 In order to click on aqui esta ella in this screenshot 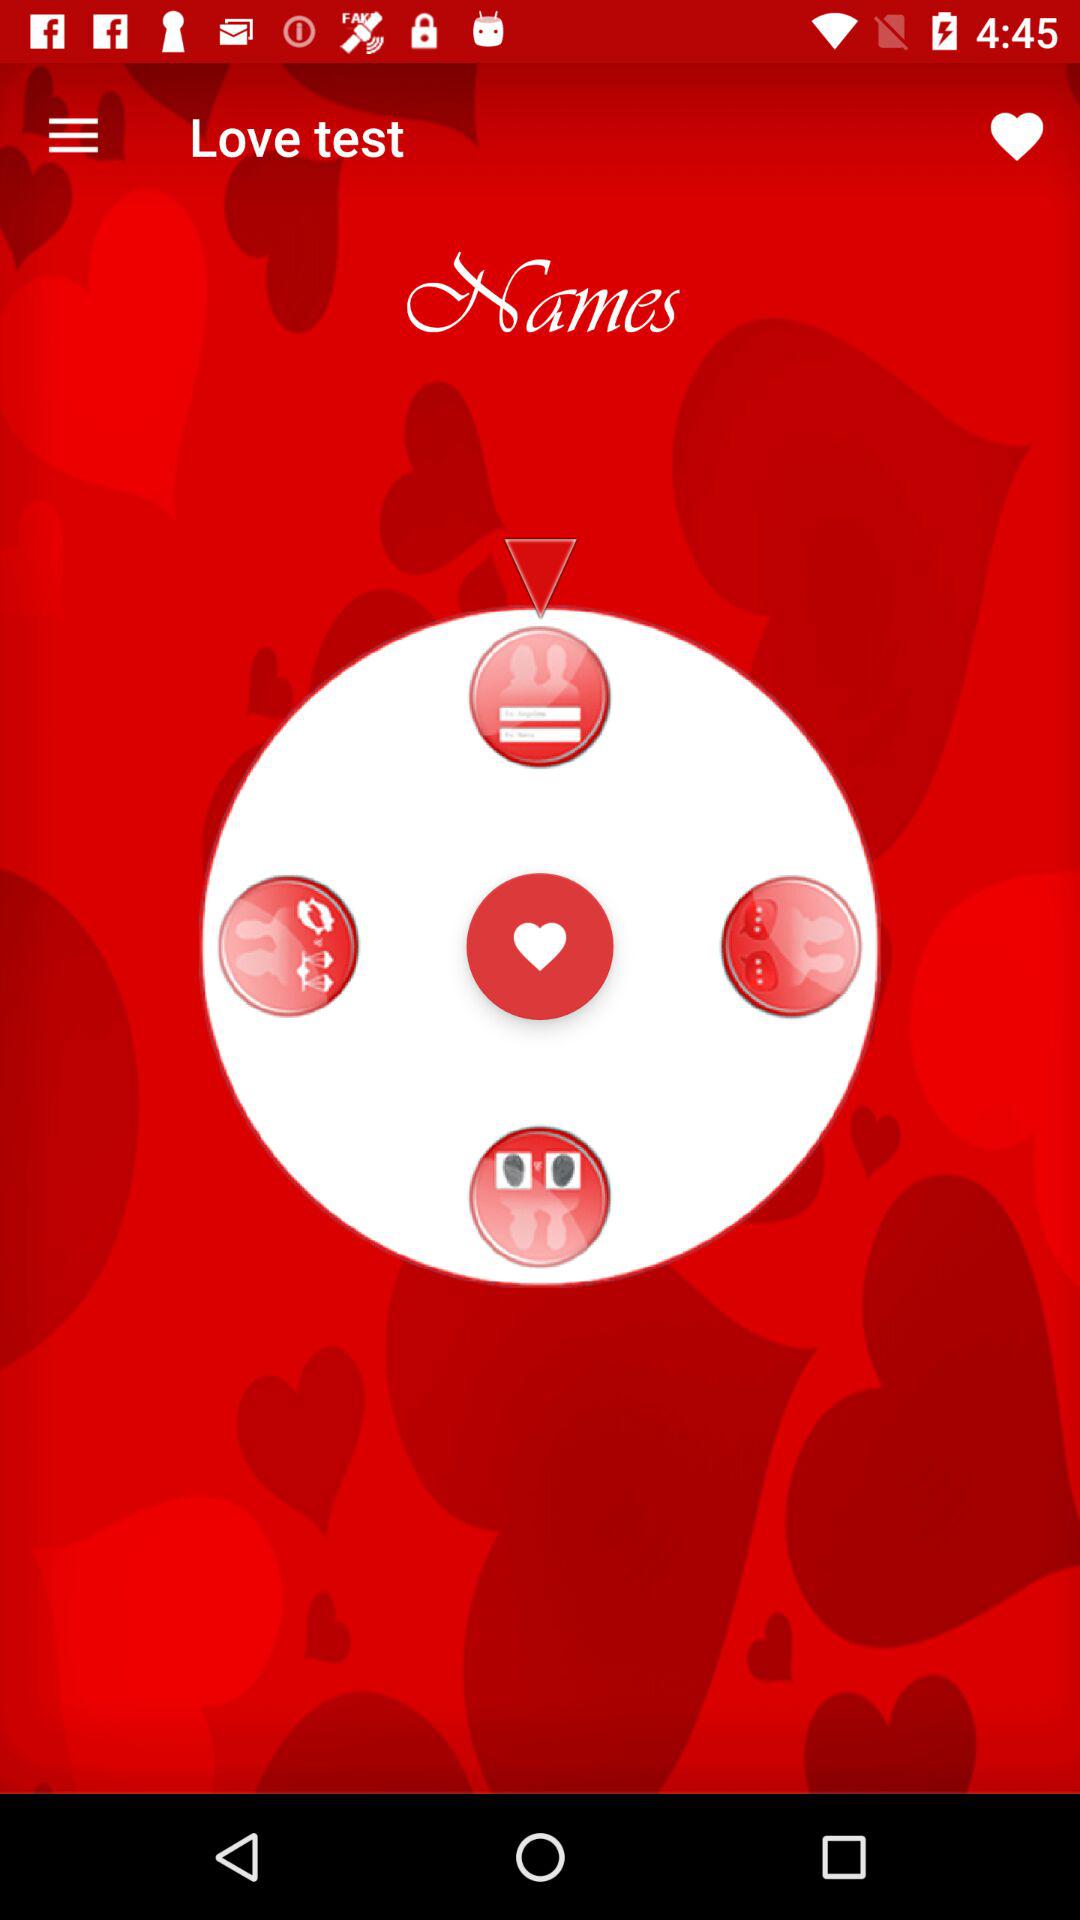, I will do `click(540, 946)`.